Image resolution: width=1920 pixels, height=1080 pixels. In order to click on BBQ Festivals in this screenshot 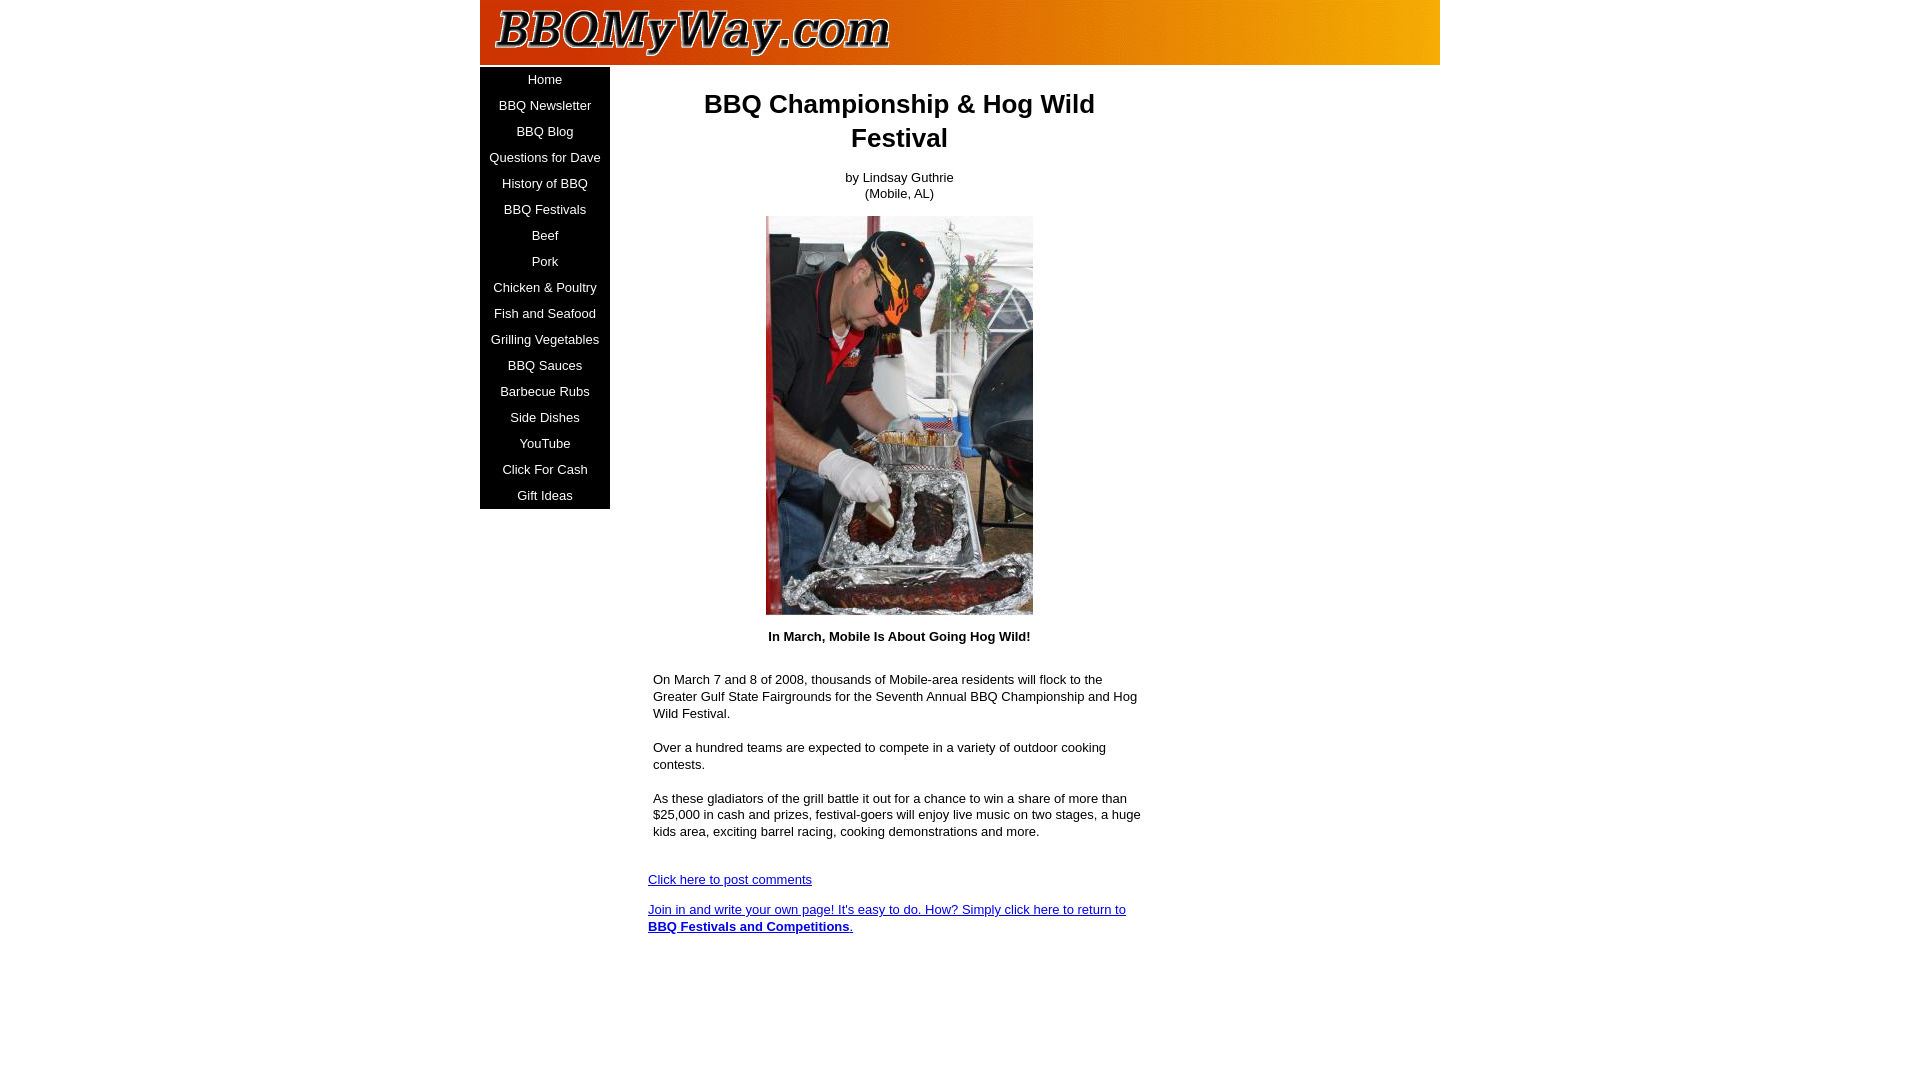, I will do `click(545, 209)`.